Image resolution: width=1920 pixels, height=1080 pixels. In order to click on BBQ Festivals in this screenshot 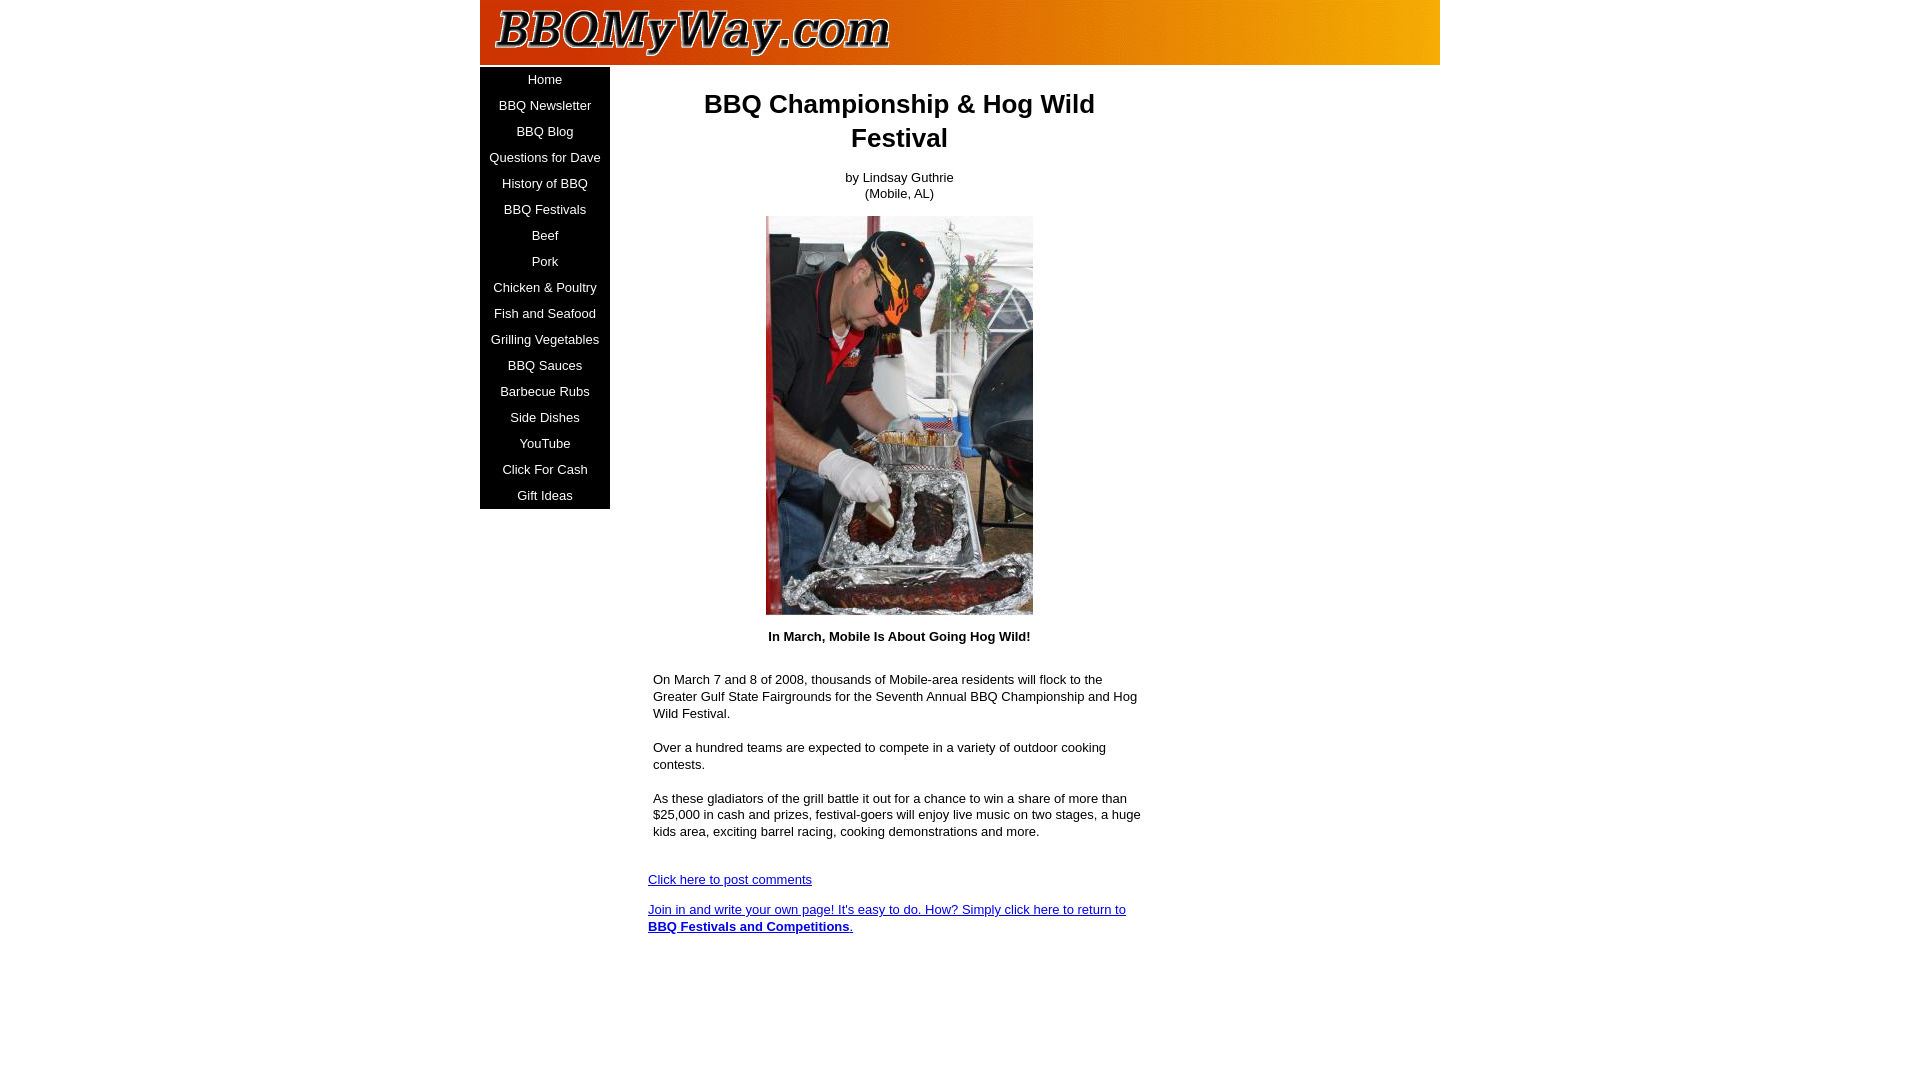, I will do `click(545, 209)`.